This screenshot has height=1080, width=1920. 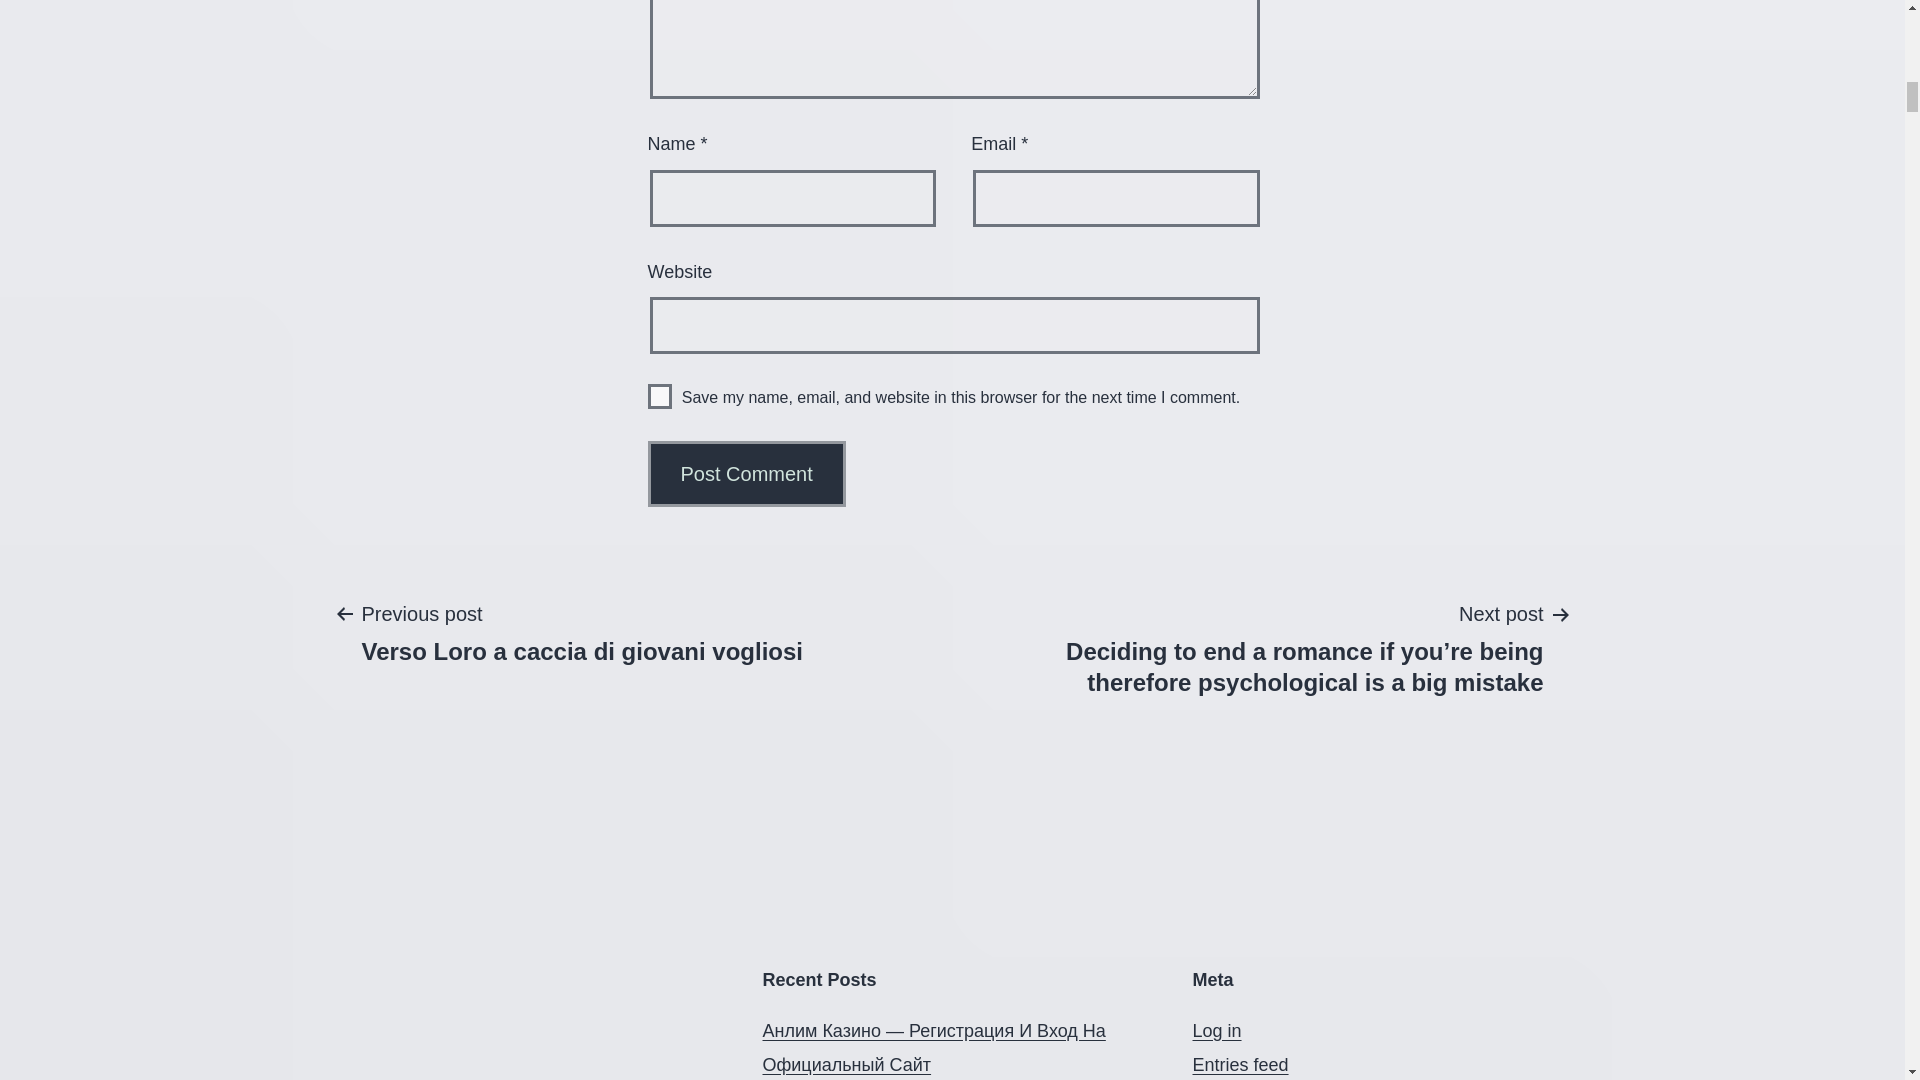 I want to click on yes, so click(x=747, y=473).